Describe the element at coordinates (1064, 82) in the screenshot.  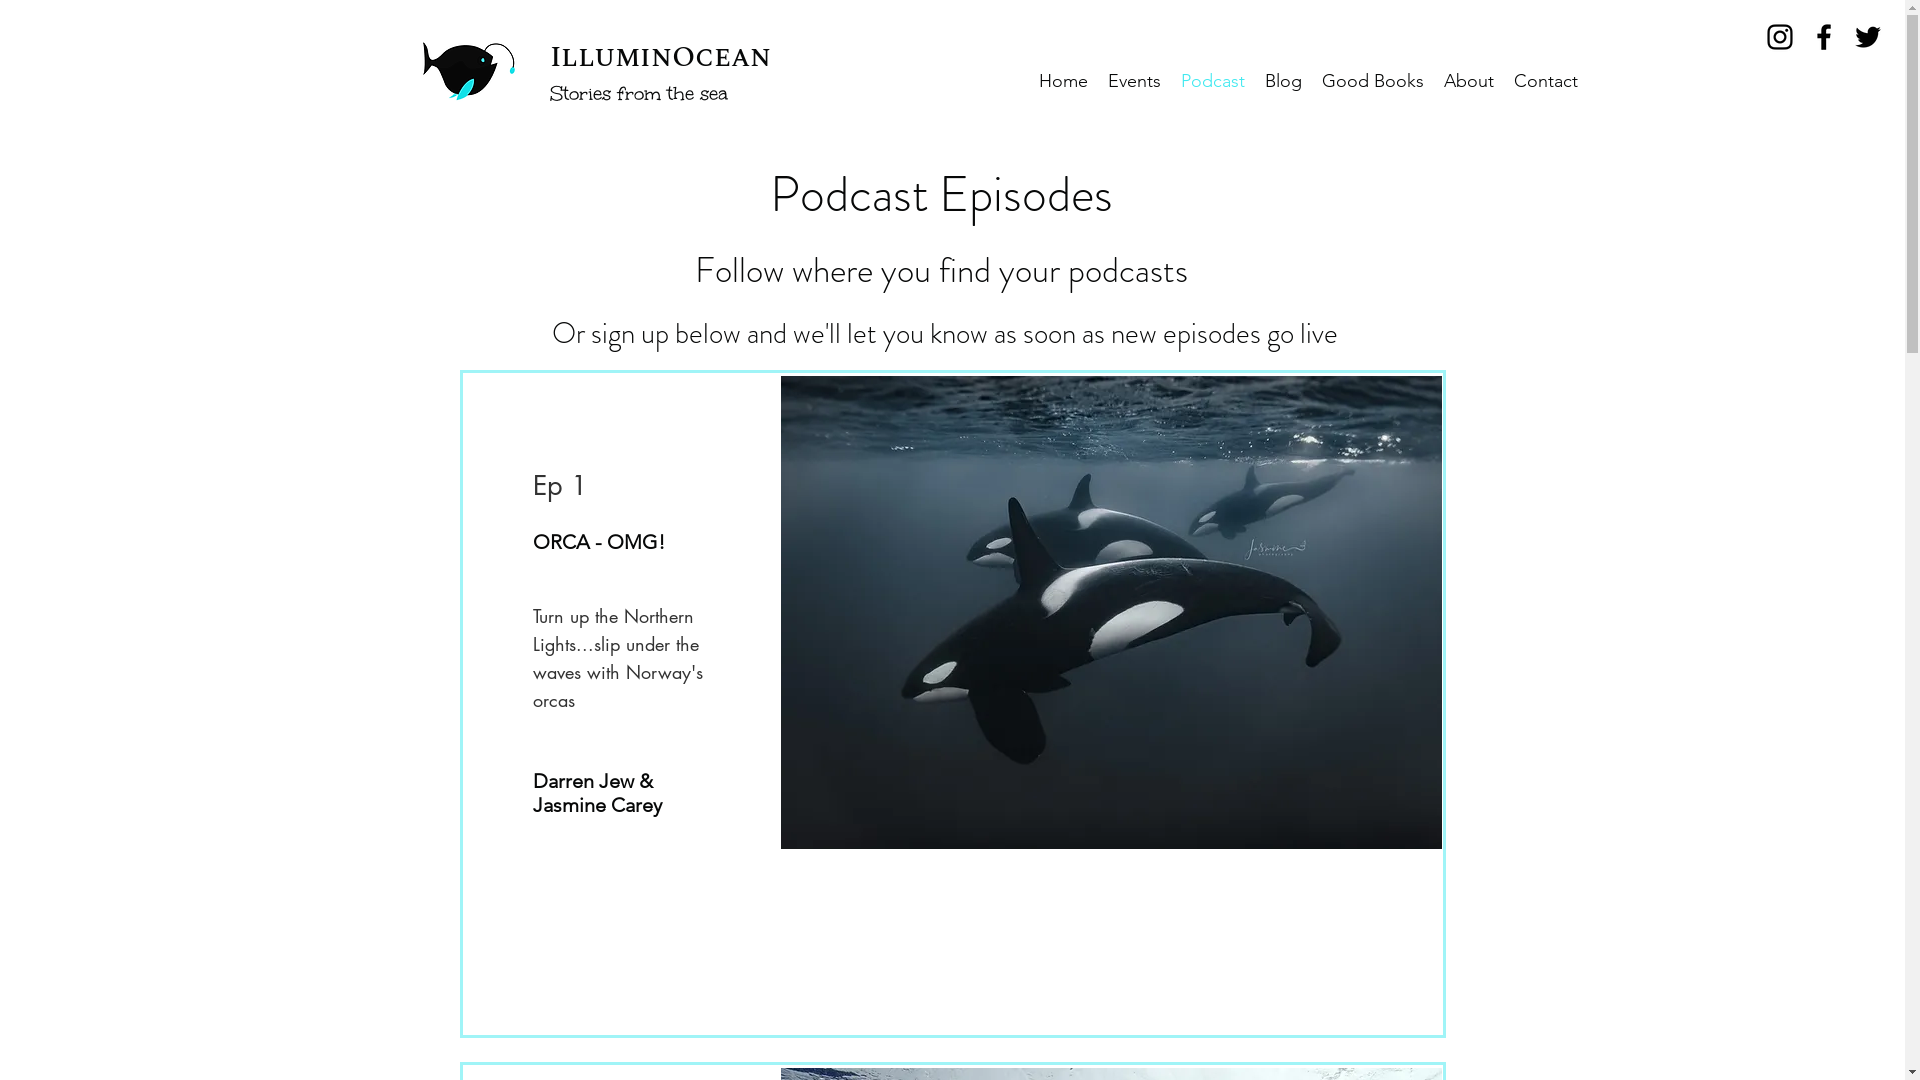
I see `Home` at that location.